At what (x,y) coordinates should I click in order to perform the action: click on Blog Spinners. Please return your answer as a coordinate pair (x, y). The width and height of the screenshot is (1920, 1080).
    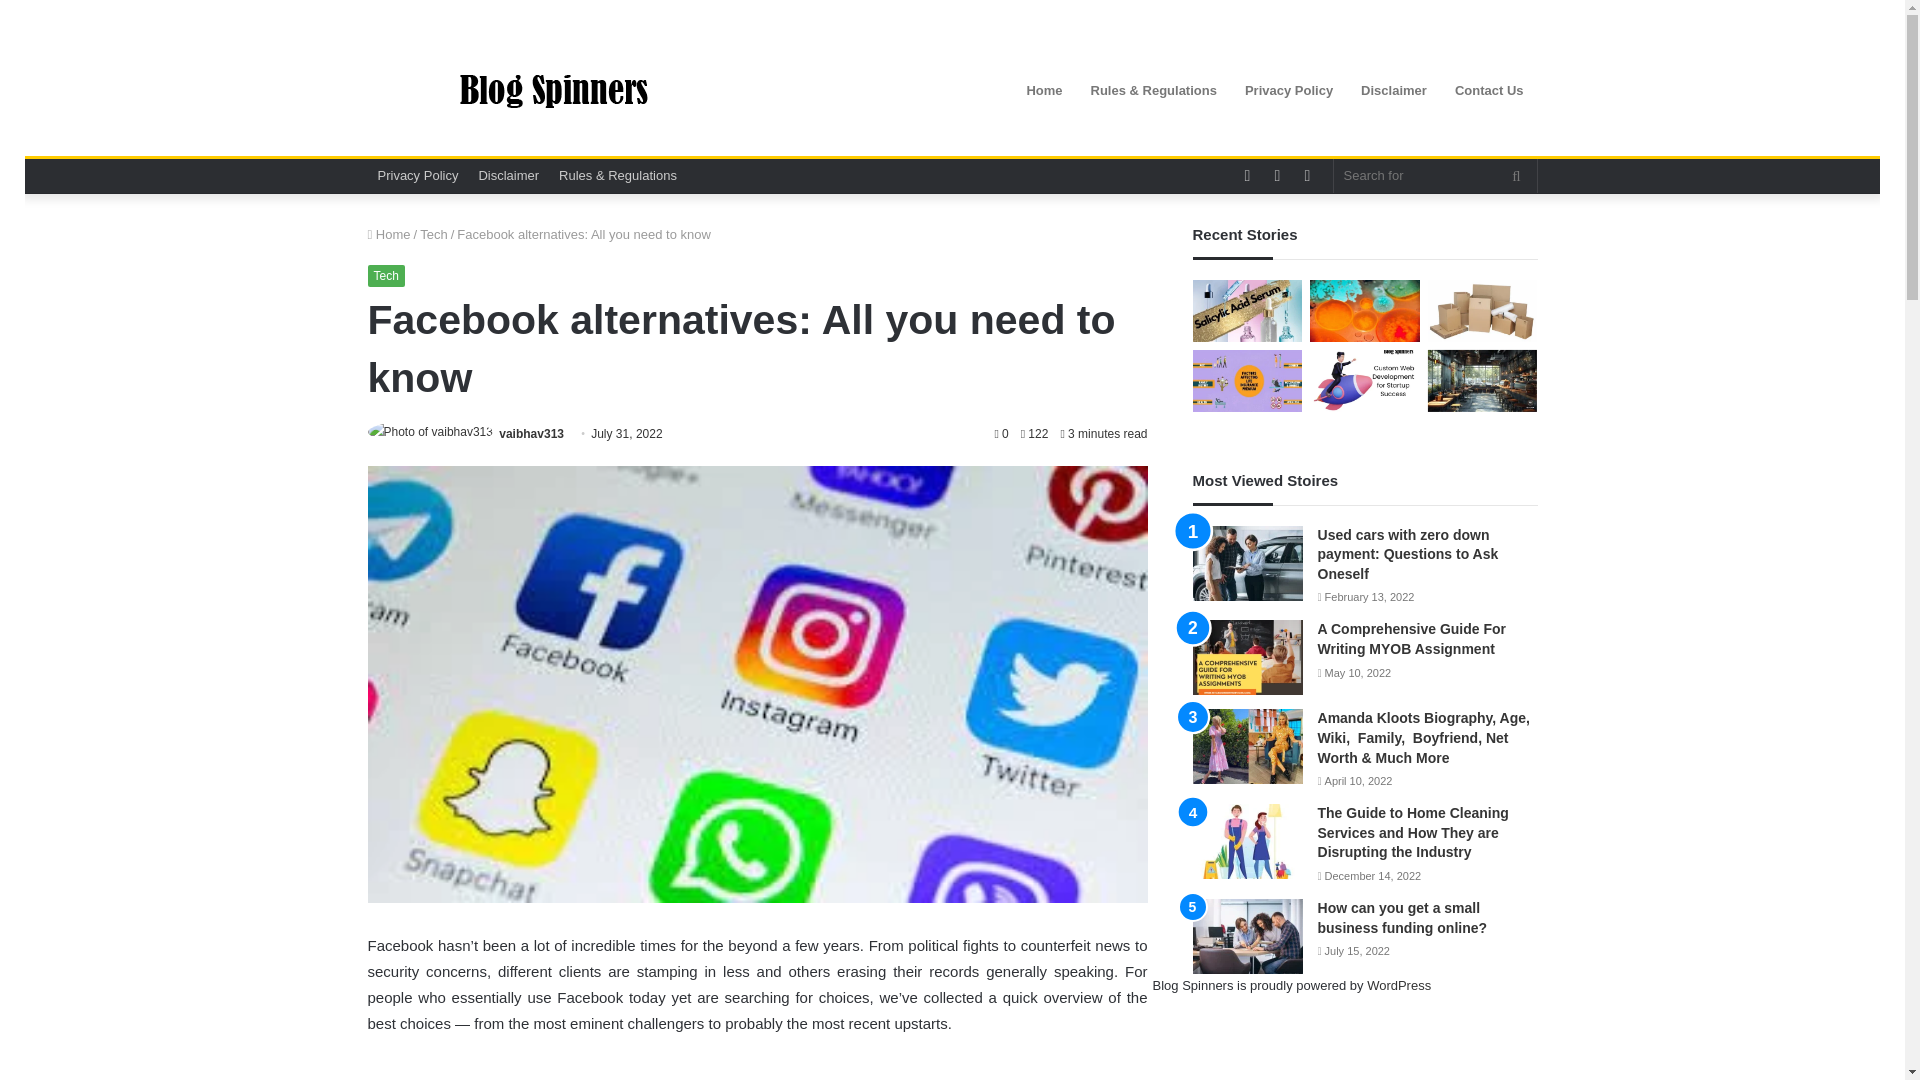
    Looking at the image, I should click on (552, 91).